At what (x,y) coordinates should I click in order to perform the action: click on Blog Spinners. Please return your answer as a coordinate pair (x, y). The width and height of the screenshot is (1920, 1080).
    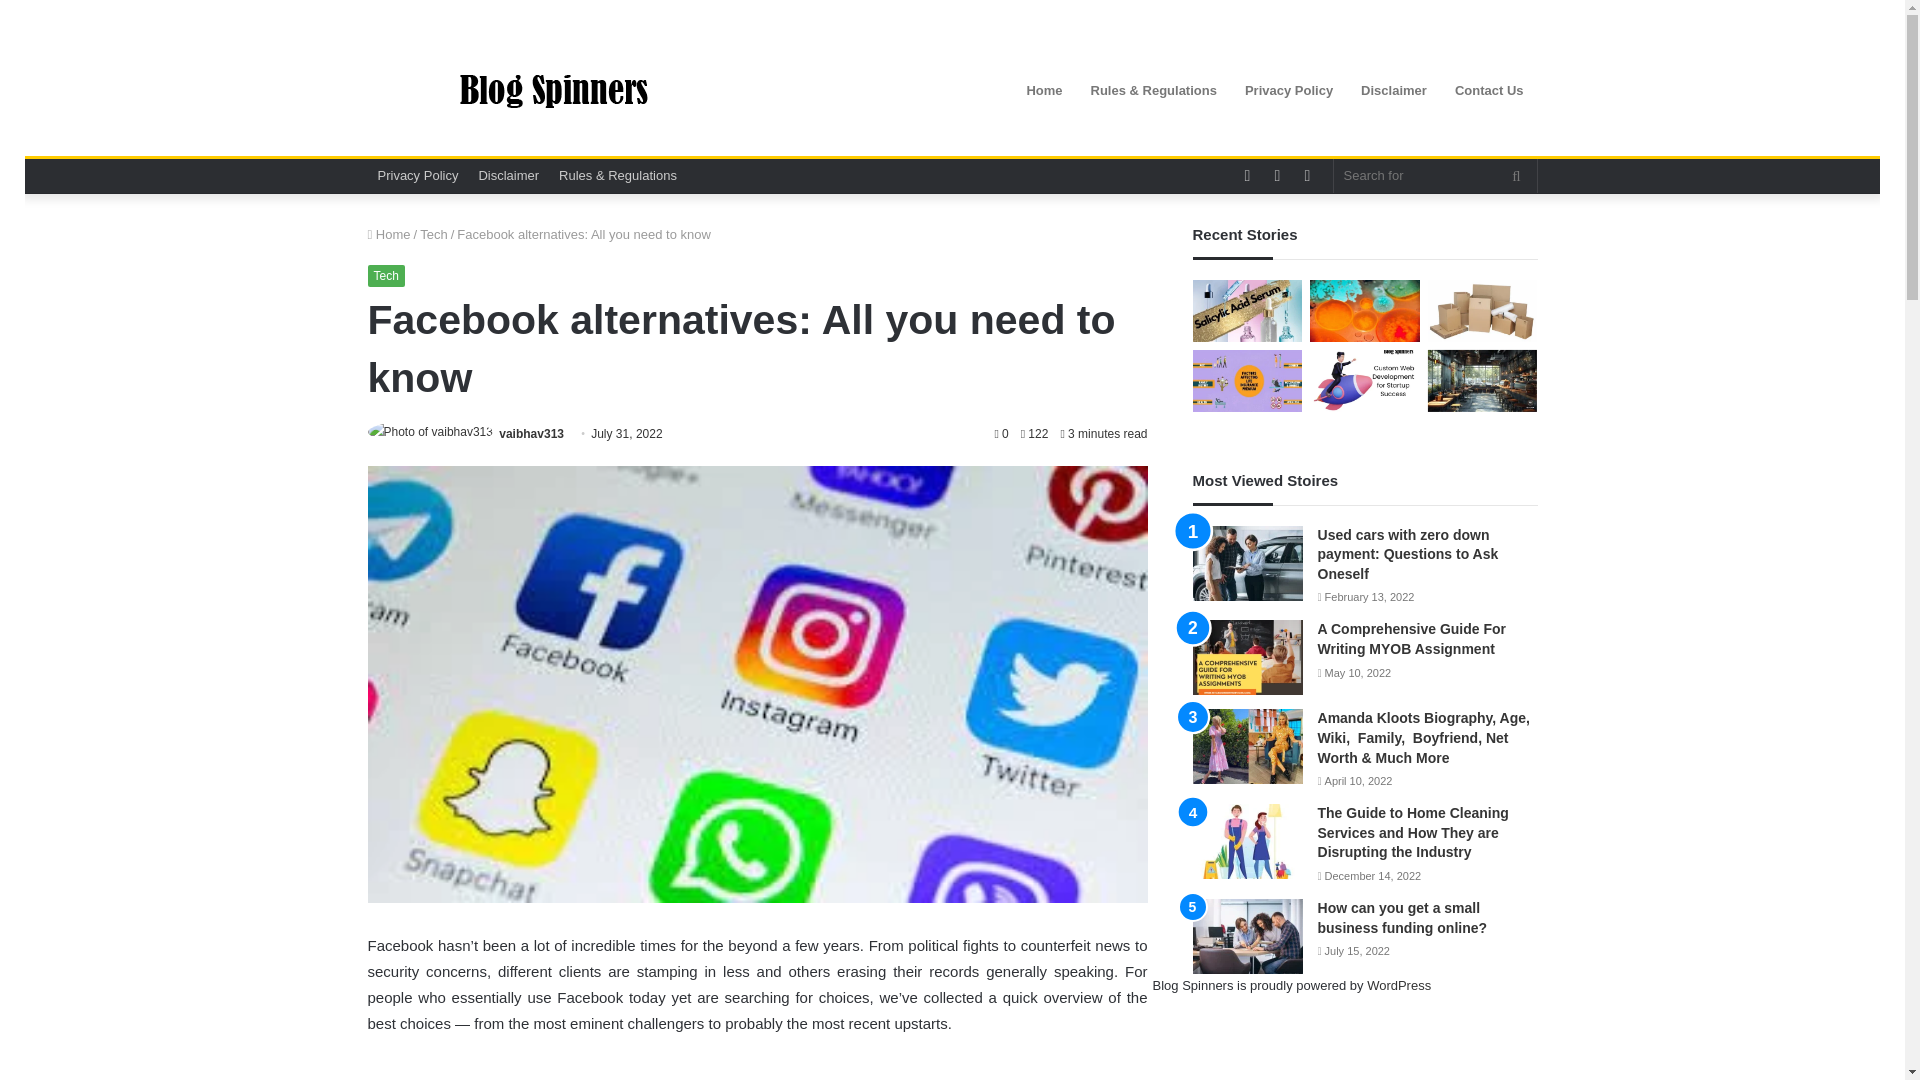
    Looking at the image, I should click on (552, 91).